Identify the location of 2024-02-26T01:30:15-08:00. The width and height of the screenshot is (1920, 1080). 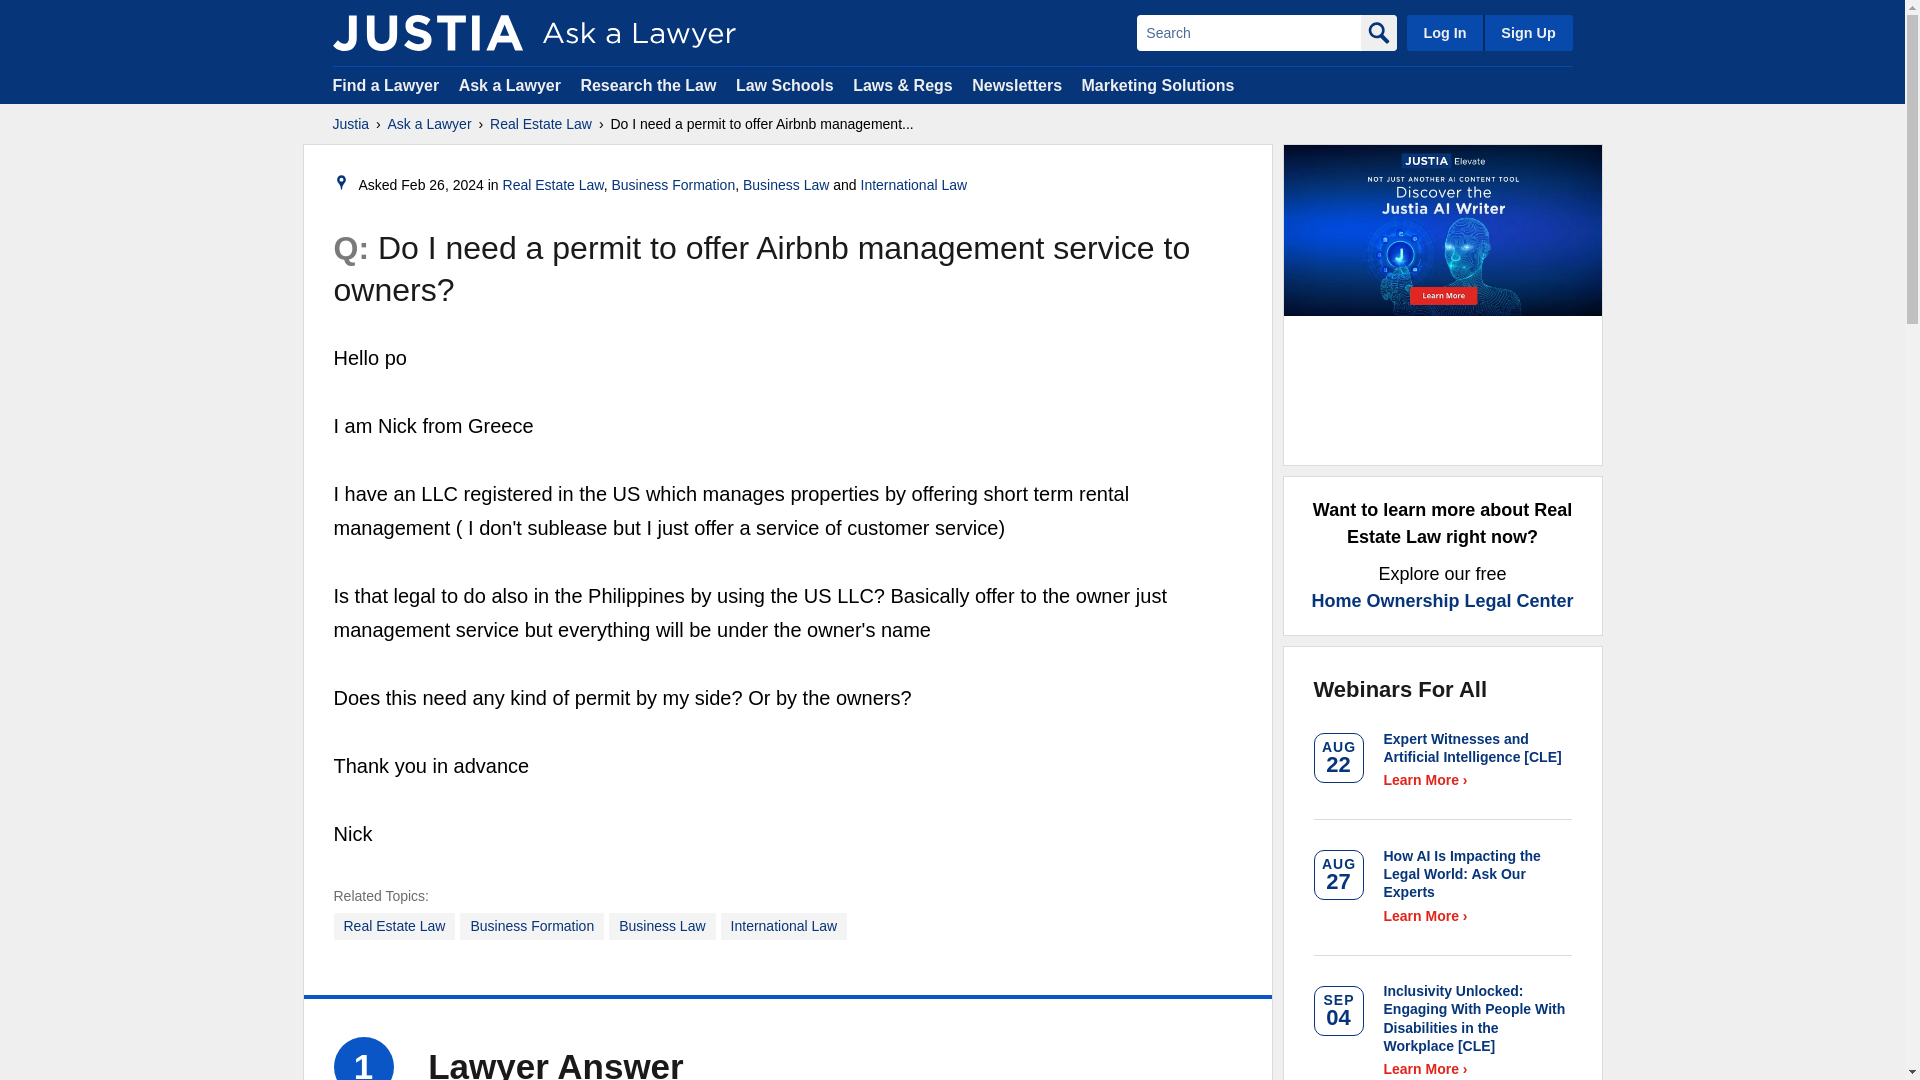
(442, 185).